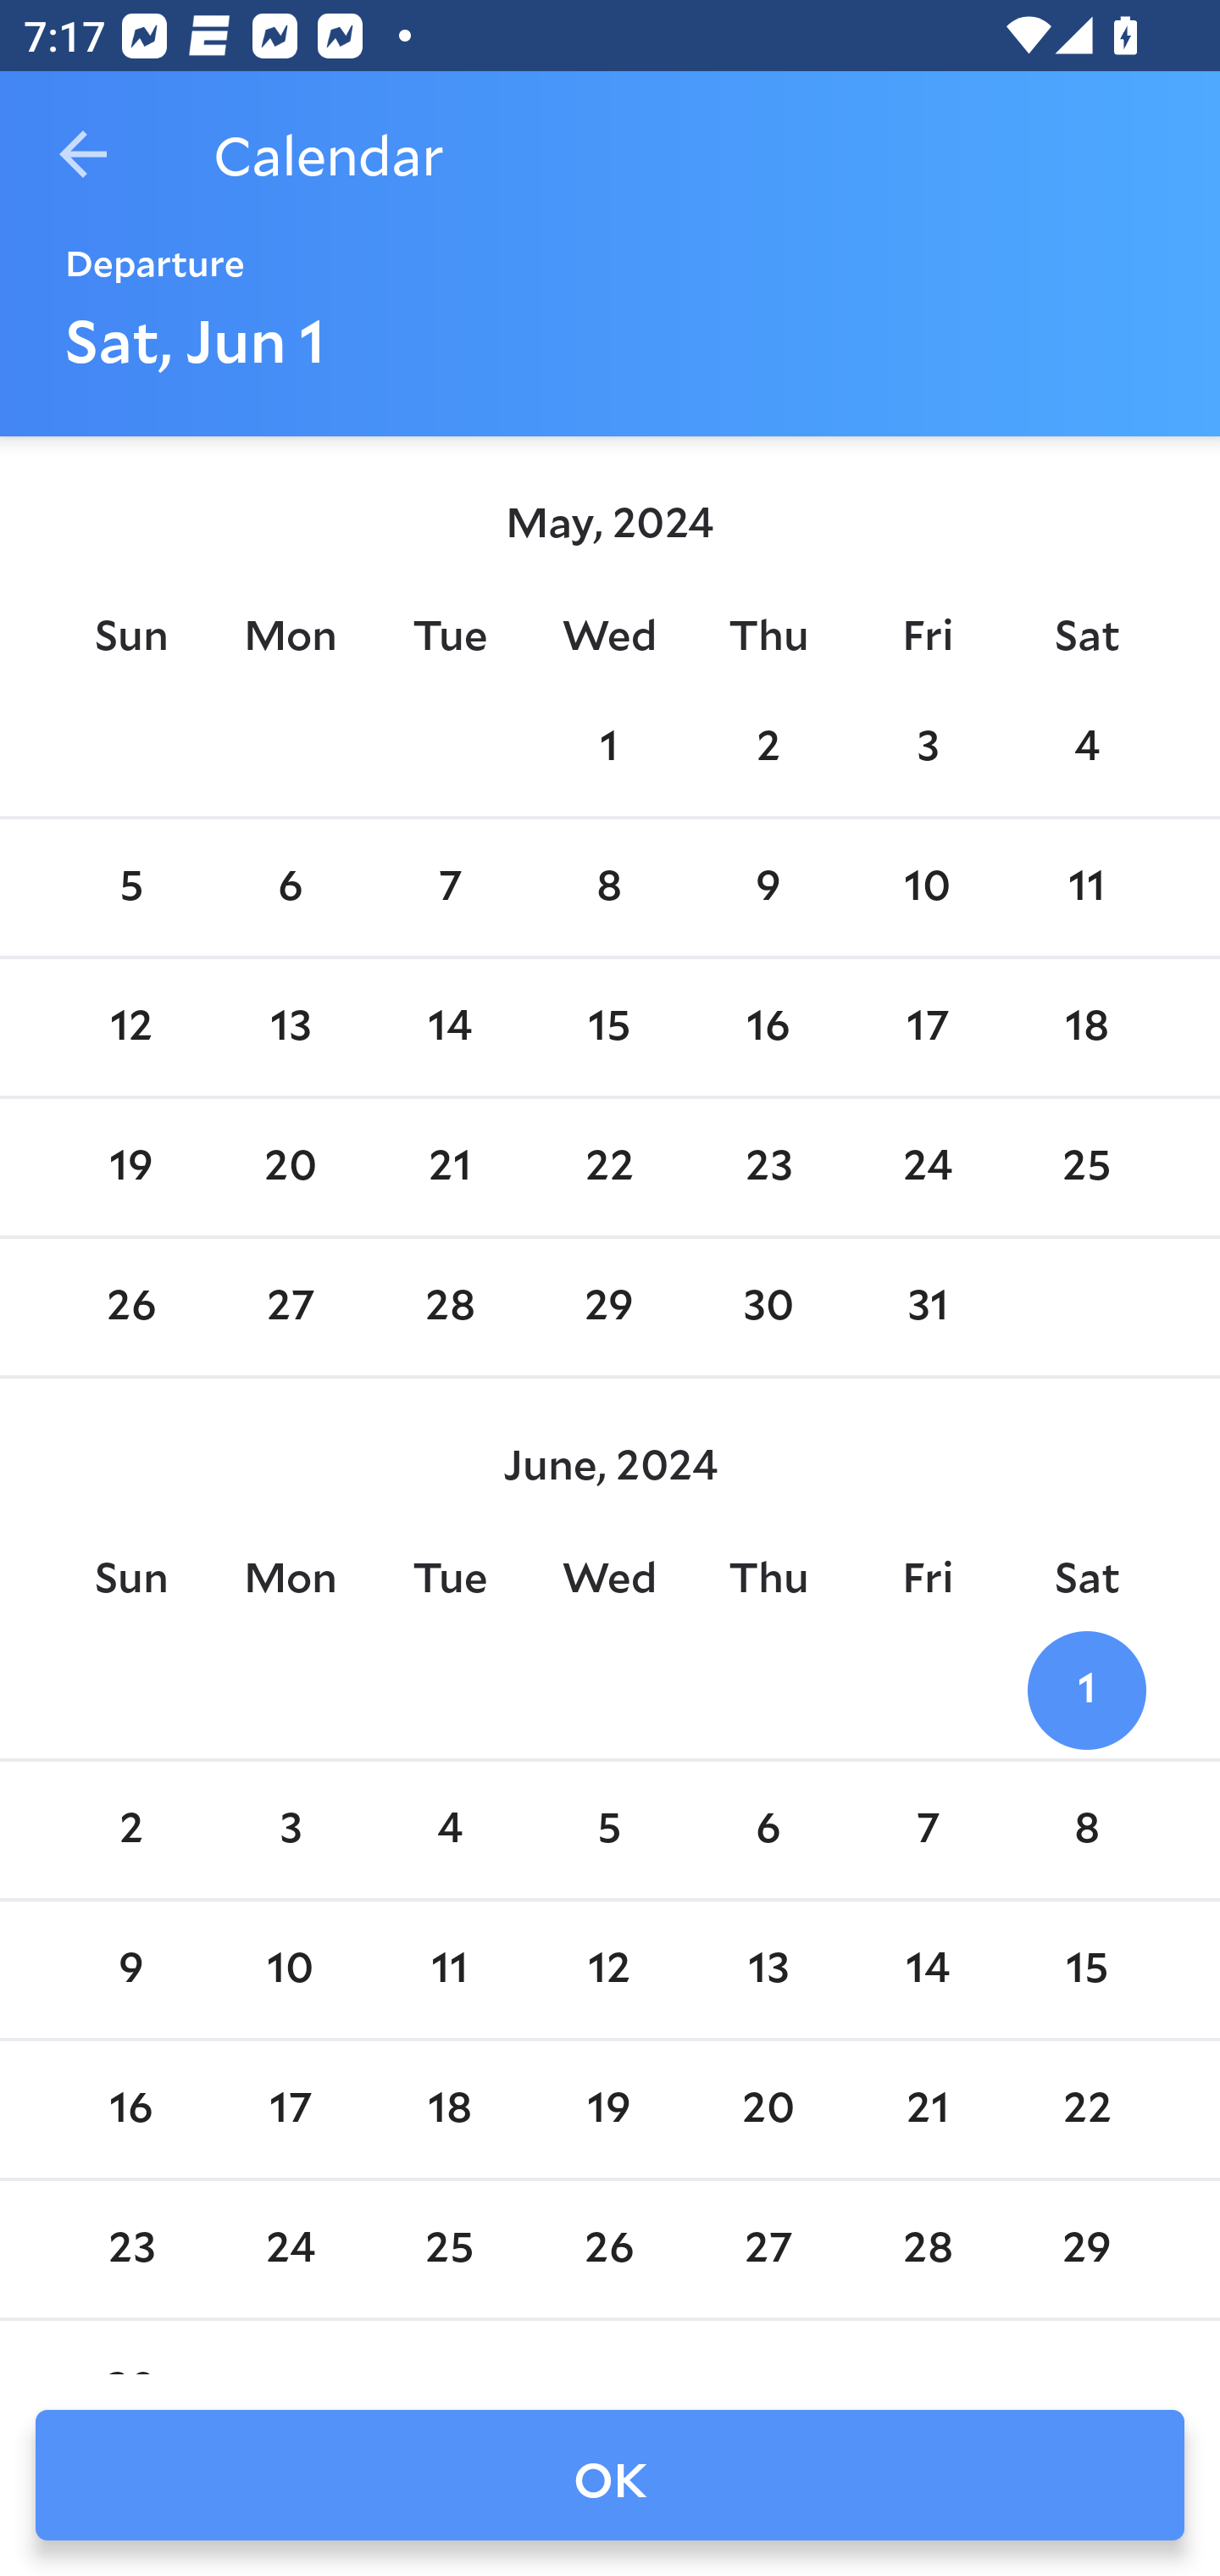 The width and height of the screenshot is (1220, 2576). What do you see at coordinates (609, 747) in the screenshot?
I see `1` at bounding box center [609, 747].